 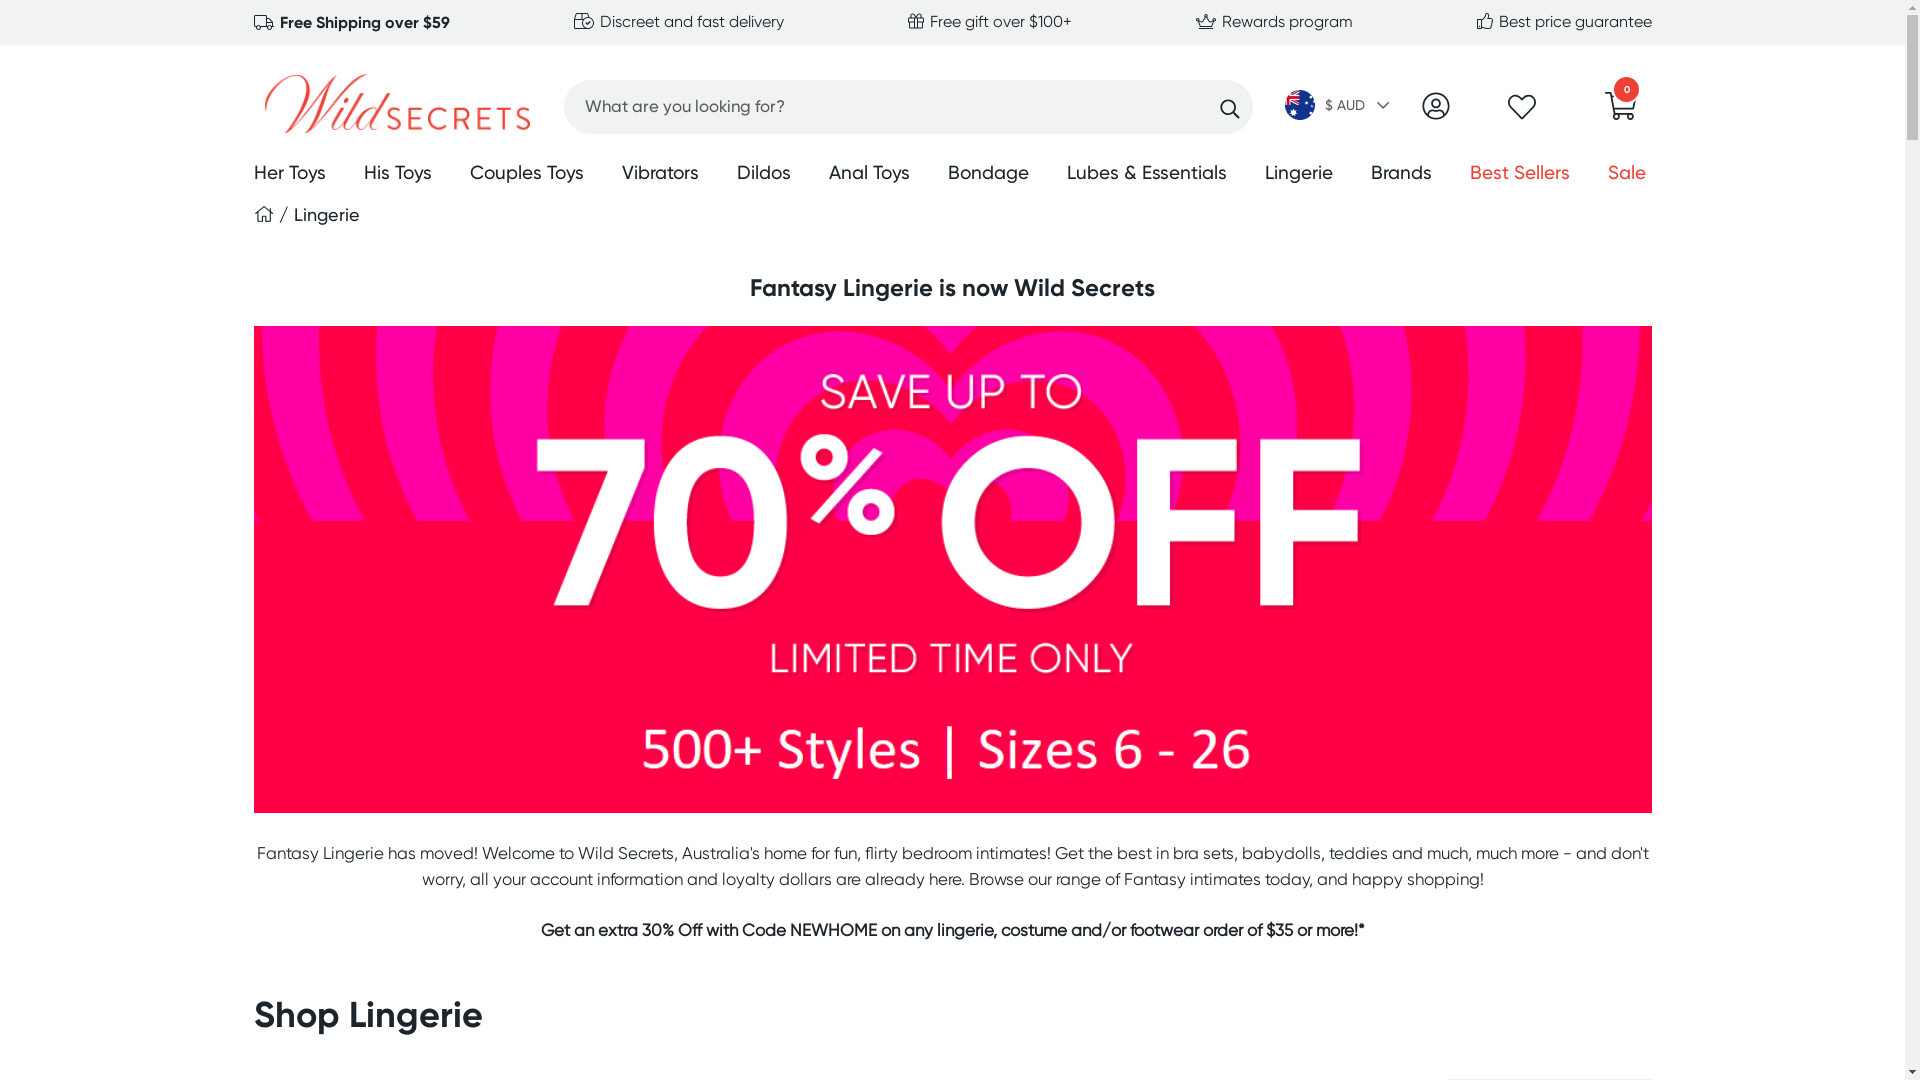 I want to click on His Toys, so click(x=398, y=175).